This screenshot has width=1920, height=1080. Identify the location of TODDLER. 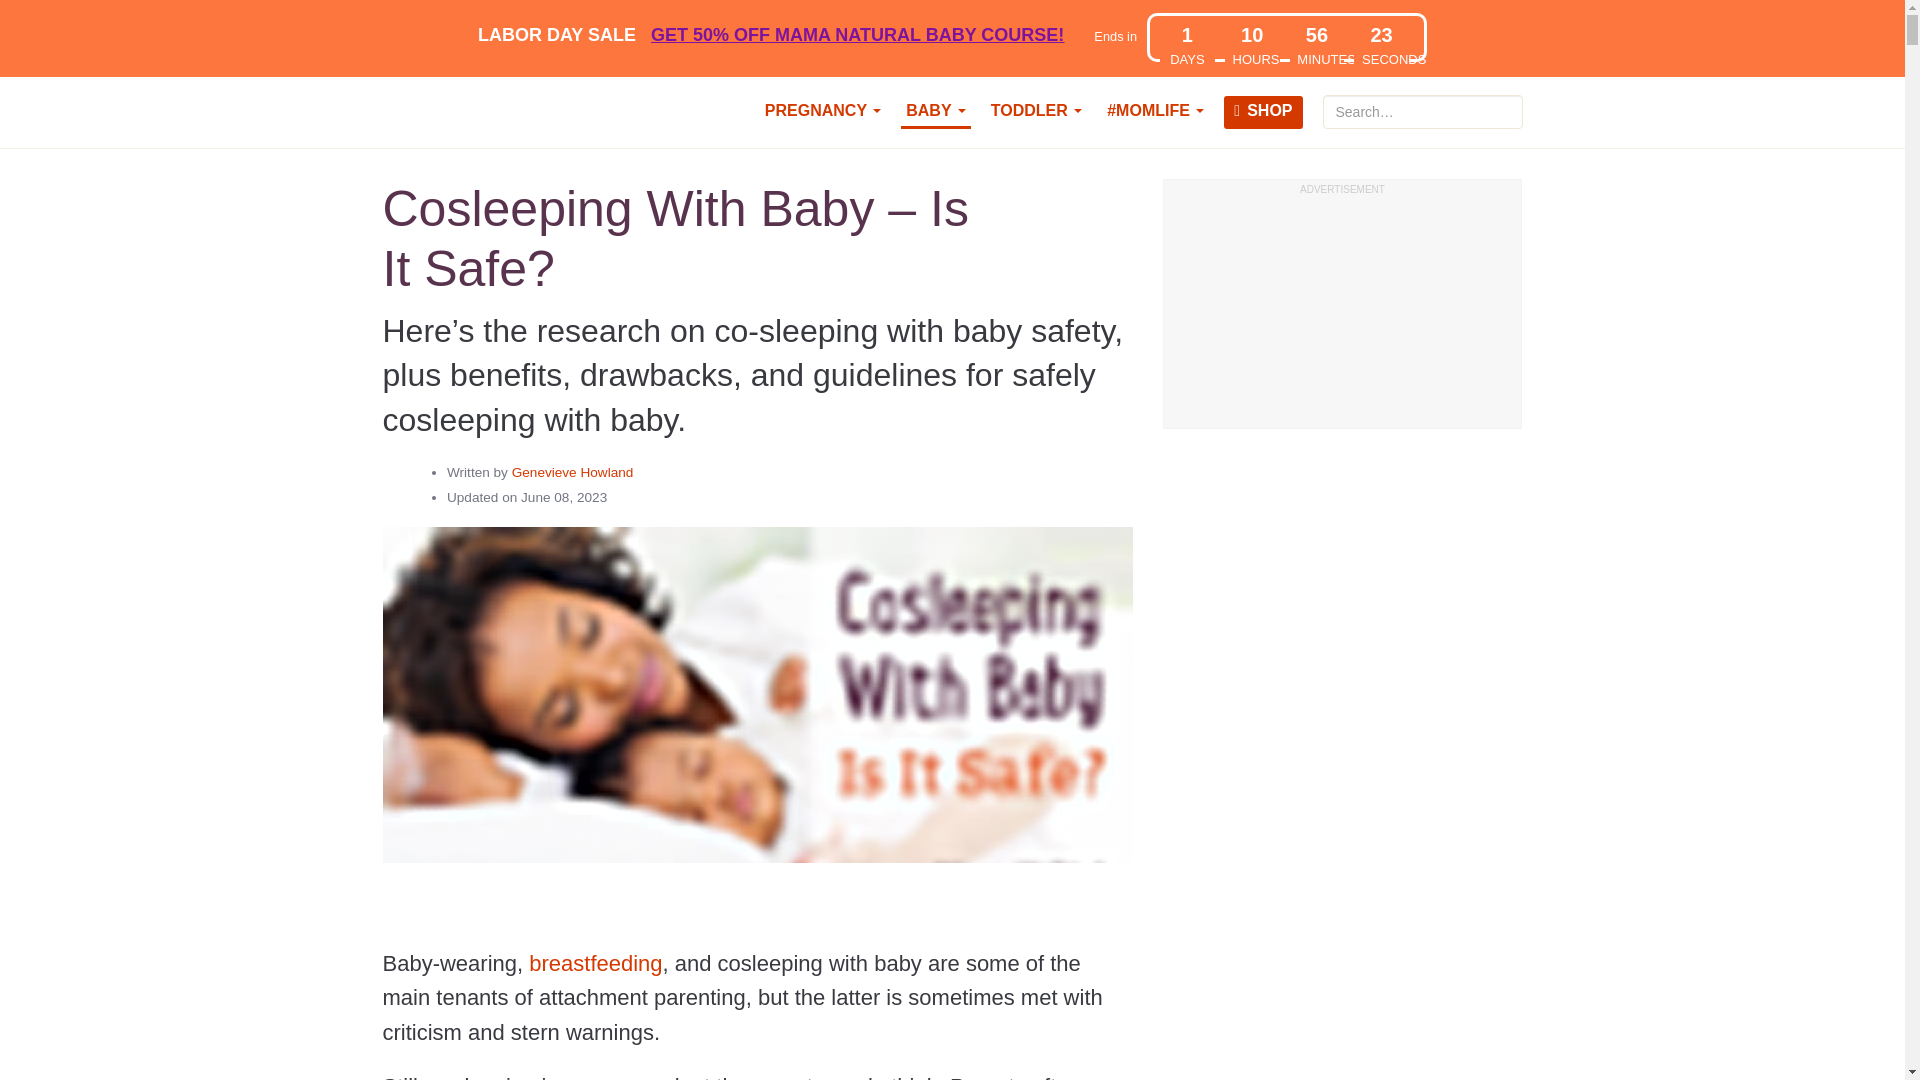
(1036, 112).